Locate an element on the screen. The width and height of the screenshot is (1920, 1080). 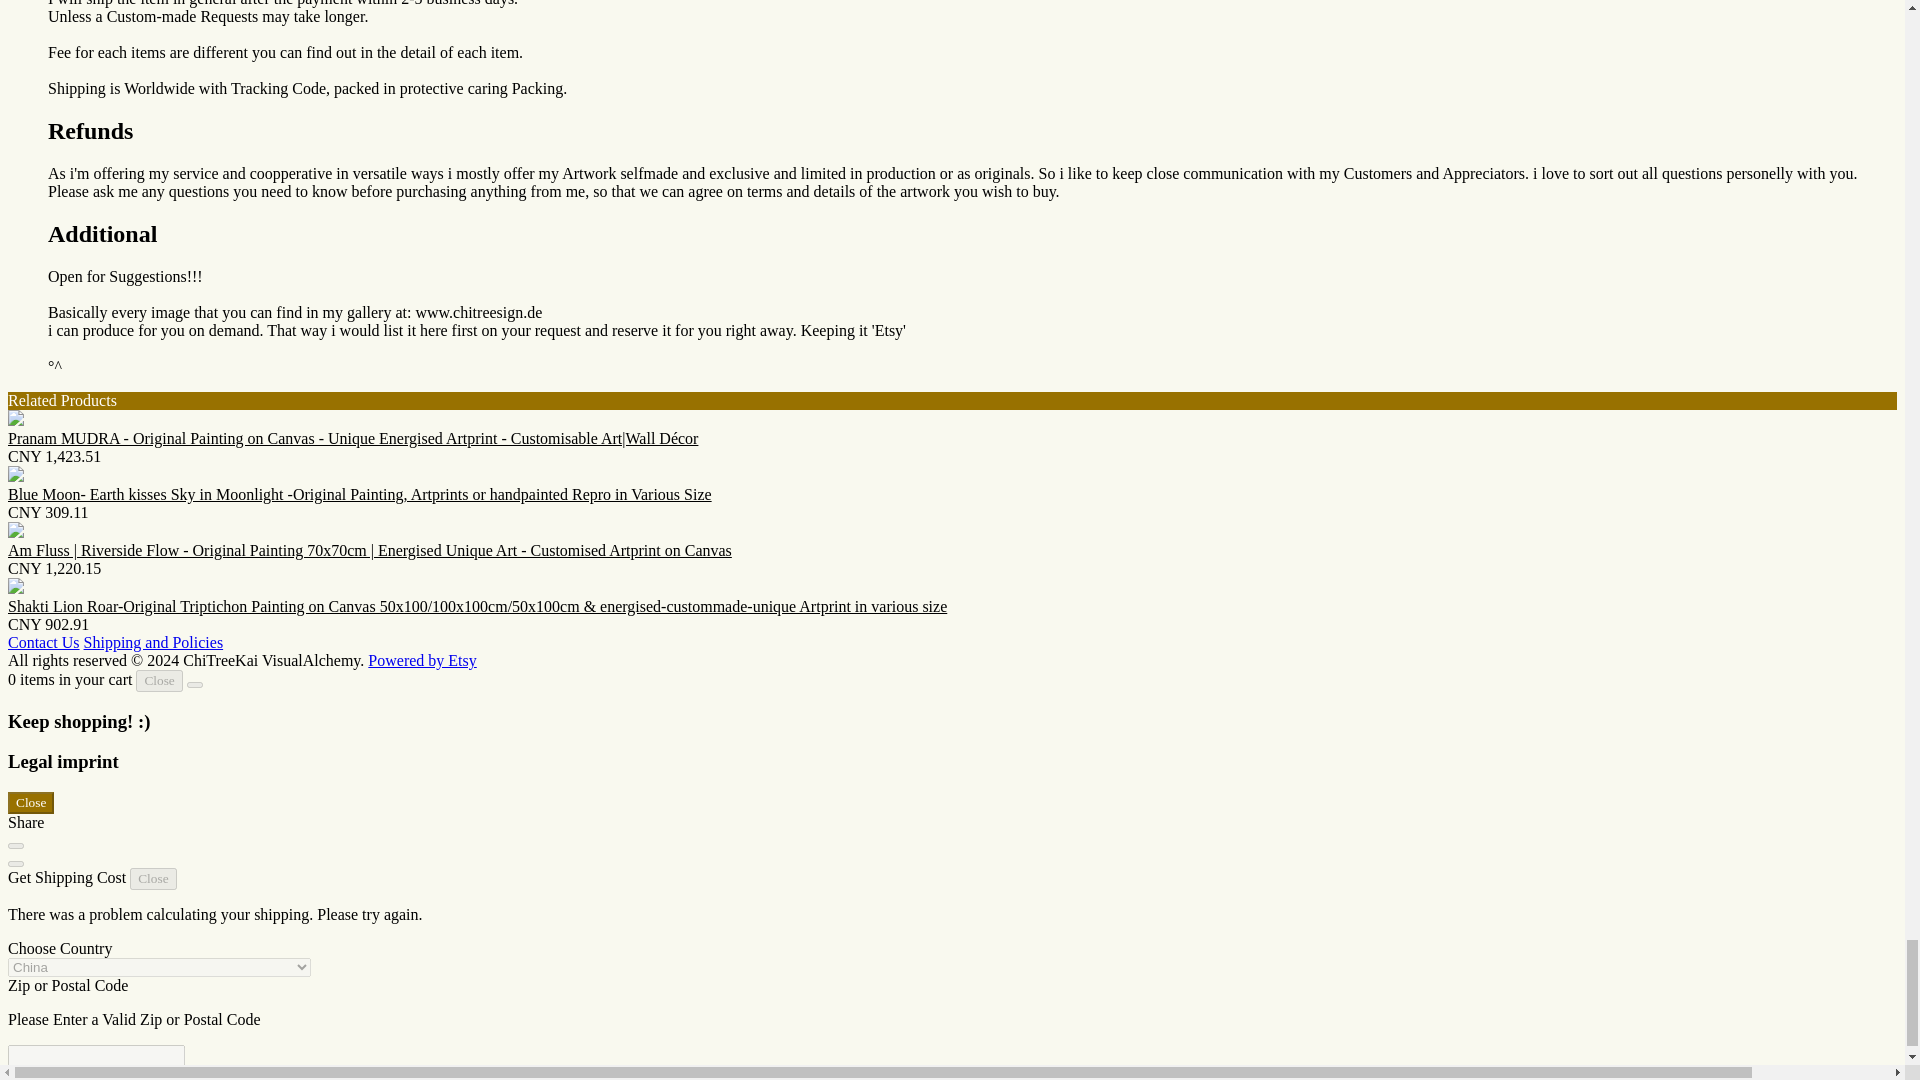
Powered by Etsy is located at coordinates (422, 660).